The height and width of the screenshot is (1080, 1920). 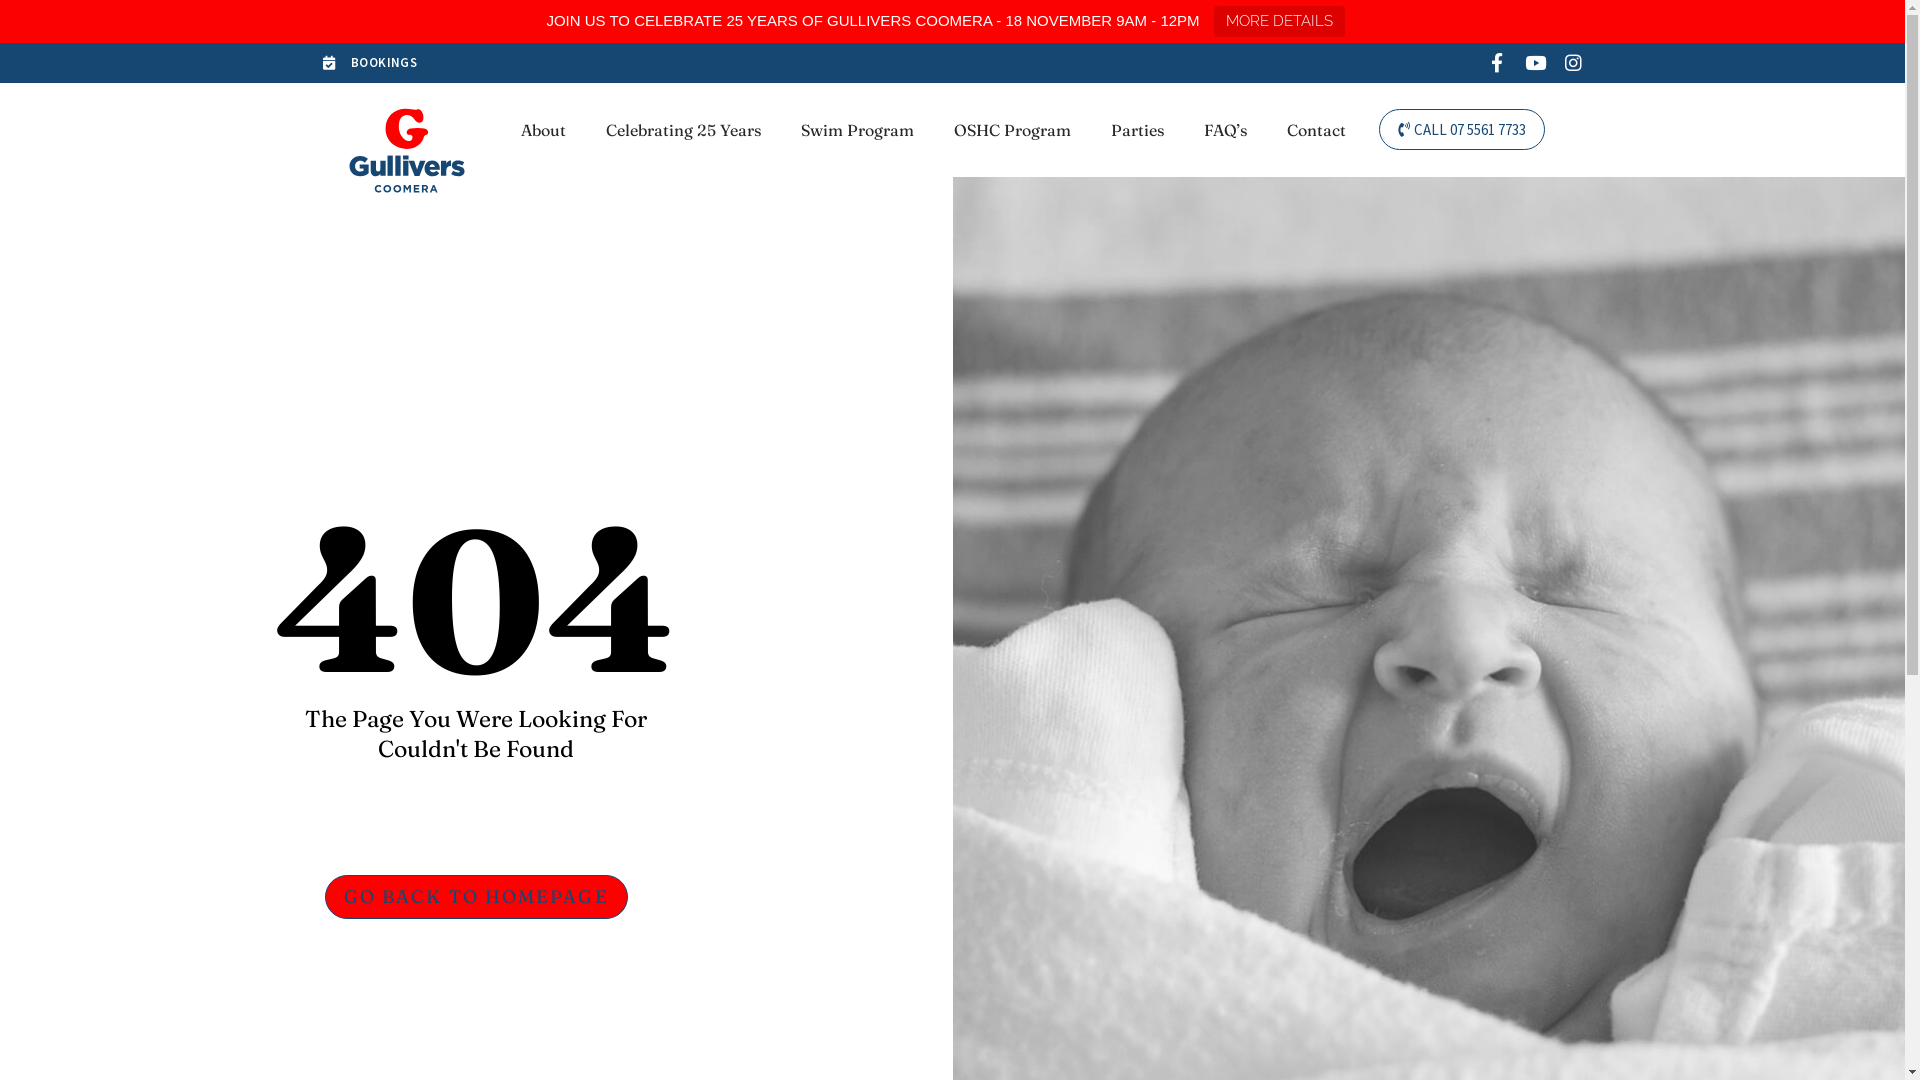 What do you see at coordinates (1462, 130) in the screenshot?
I see `CALL 07 5561 7733` at bounding box center [1462, 130].